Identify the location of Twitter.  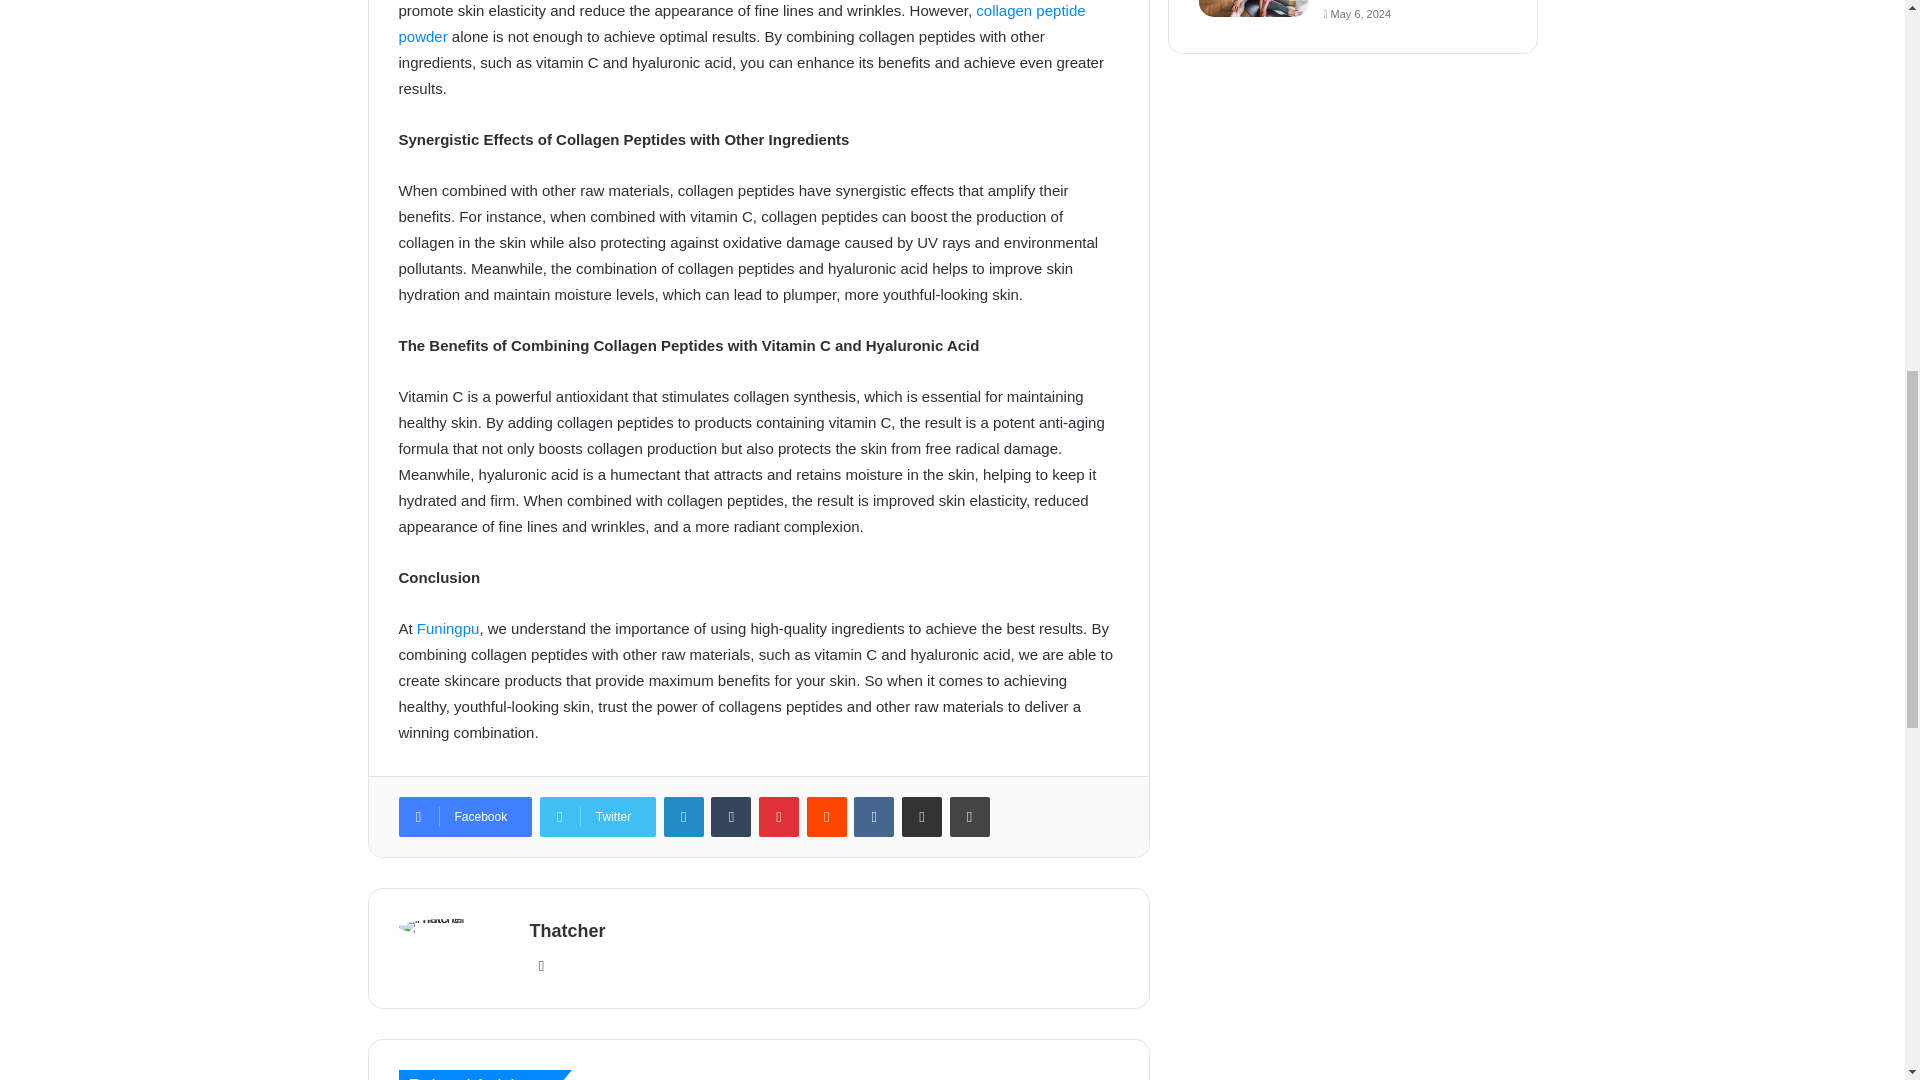
(598, 817).